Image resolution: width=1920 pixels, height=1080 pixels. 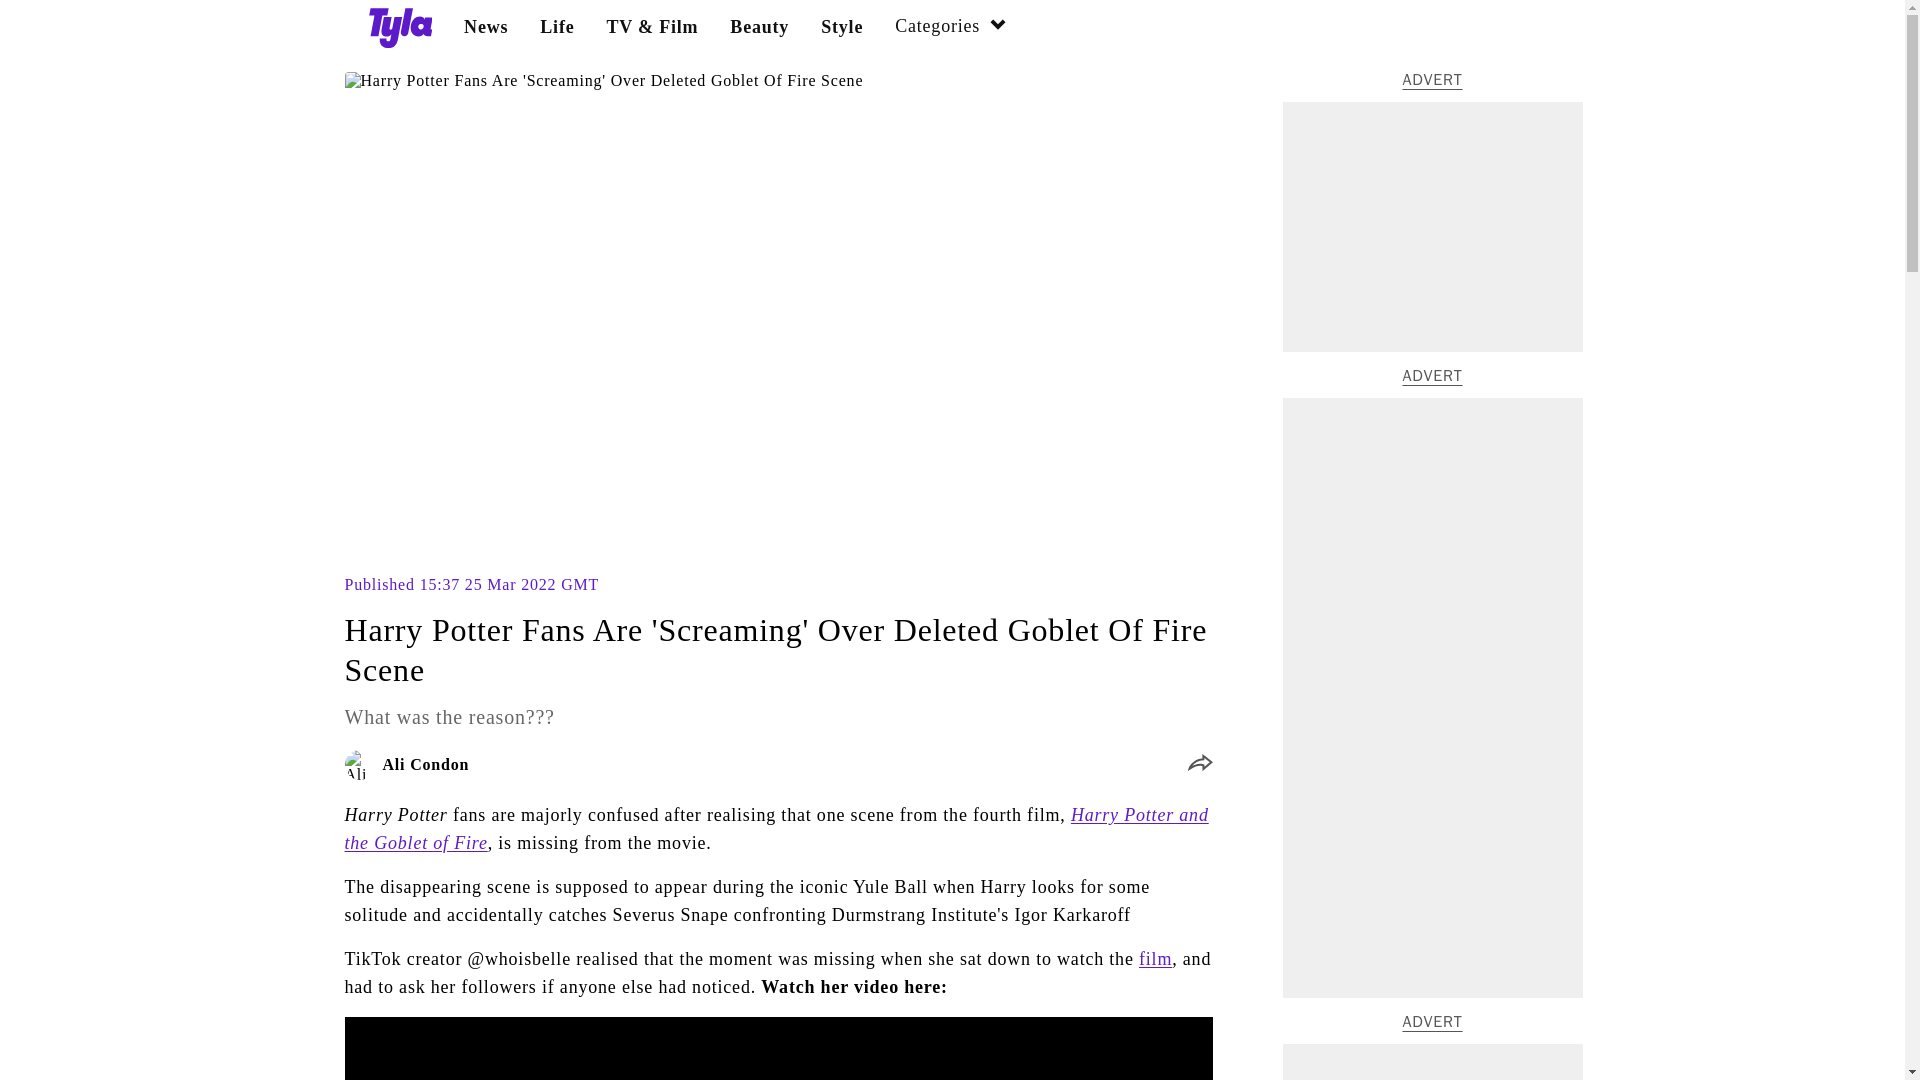 I want to click on Categories, so click(x=951, y=28).